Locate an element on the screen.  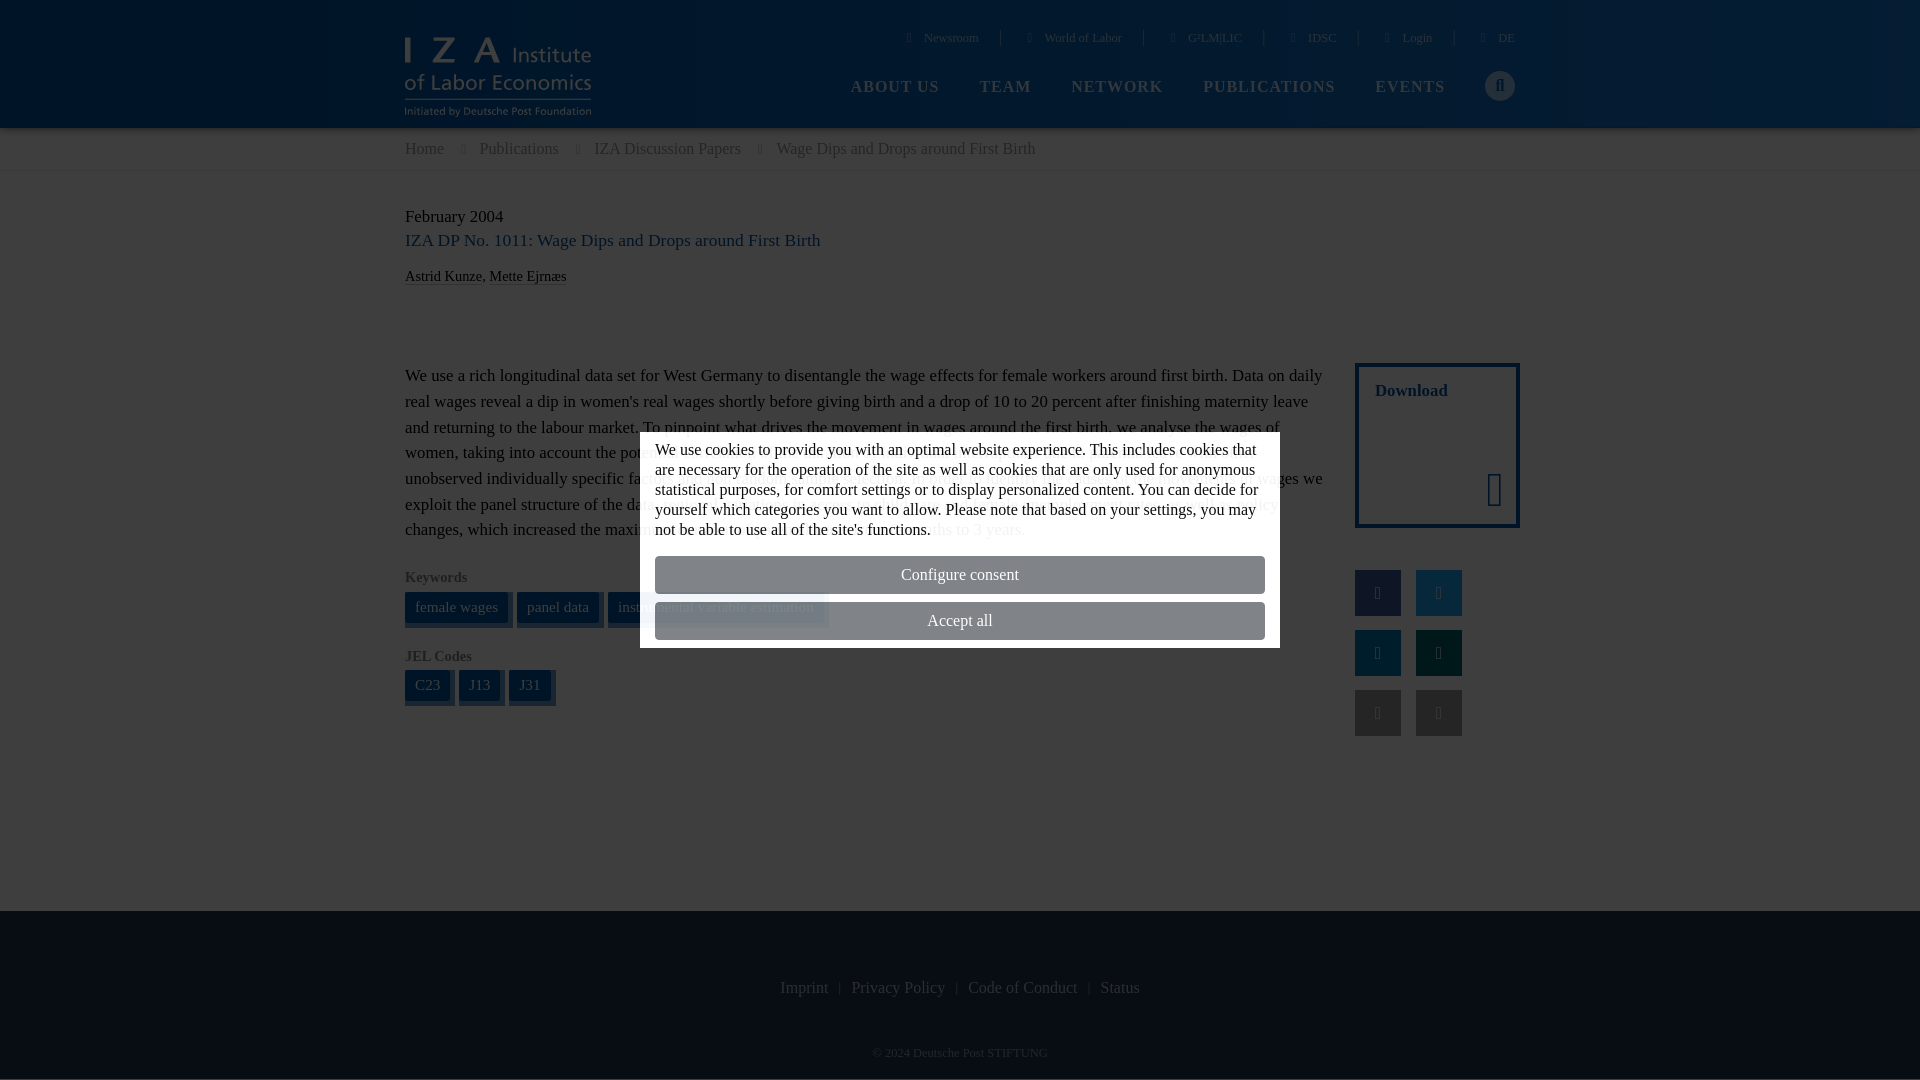
Login is located at coordinates (1406, 40).